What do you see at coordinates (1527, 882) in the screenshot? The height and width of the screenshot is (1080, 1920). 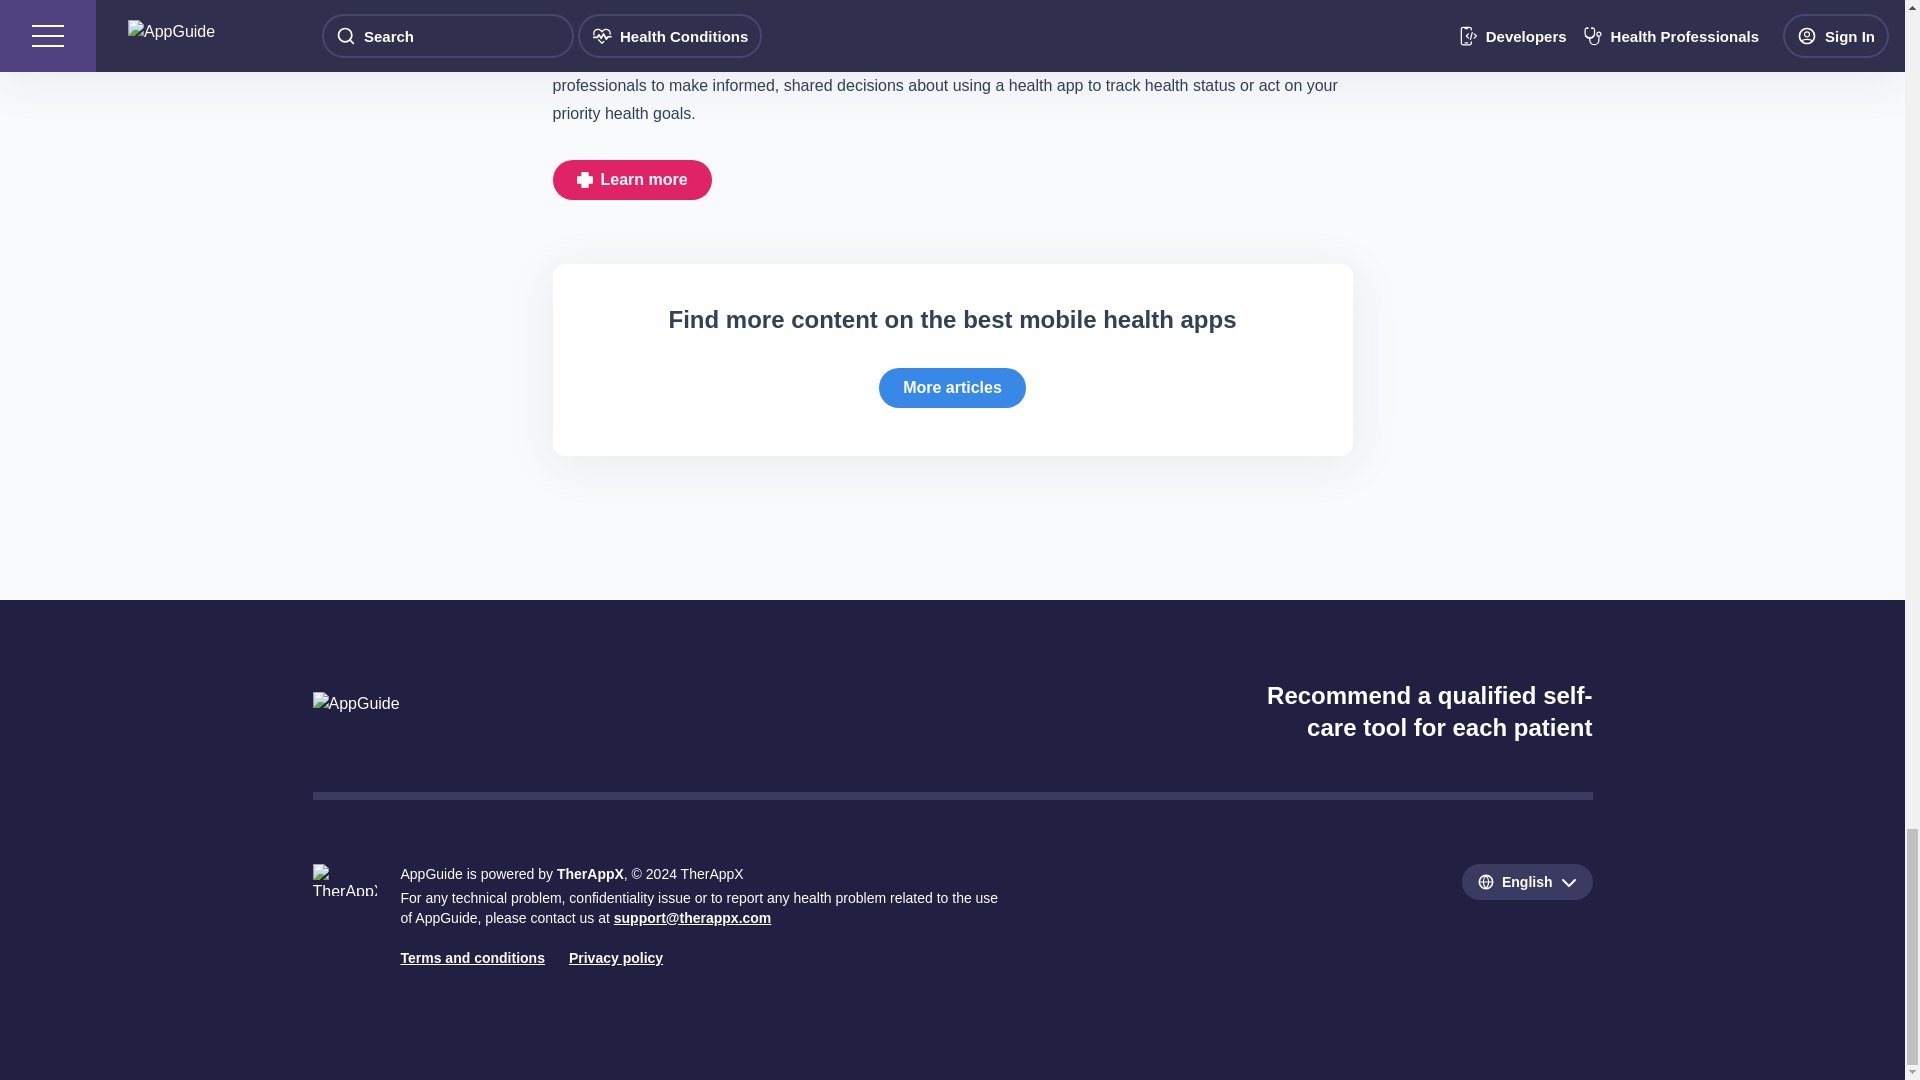 I see `English` at bounding box center [1527, 882].